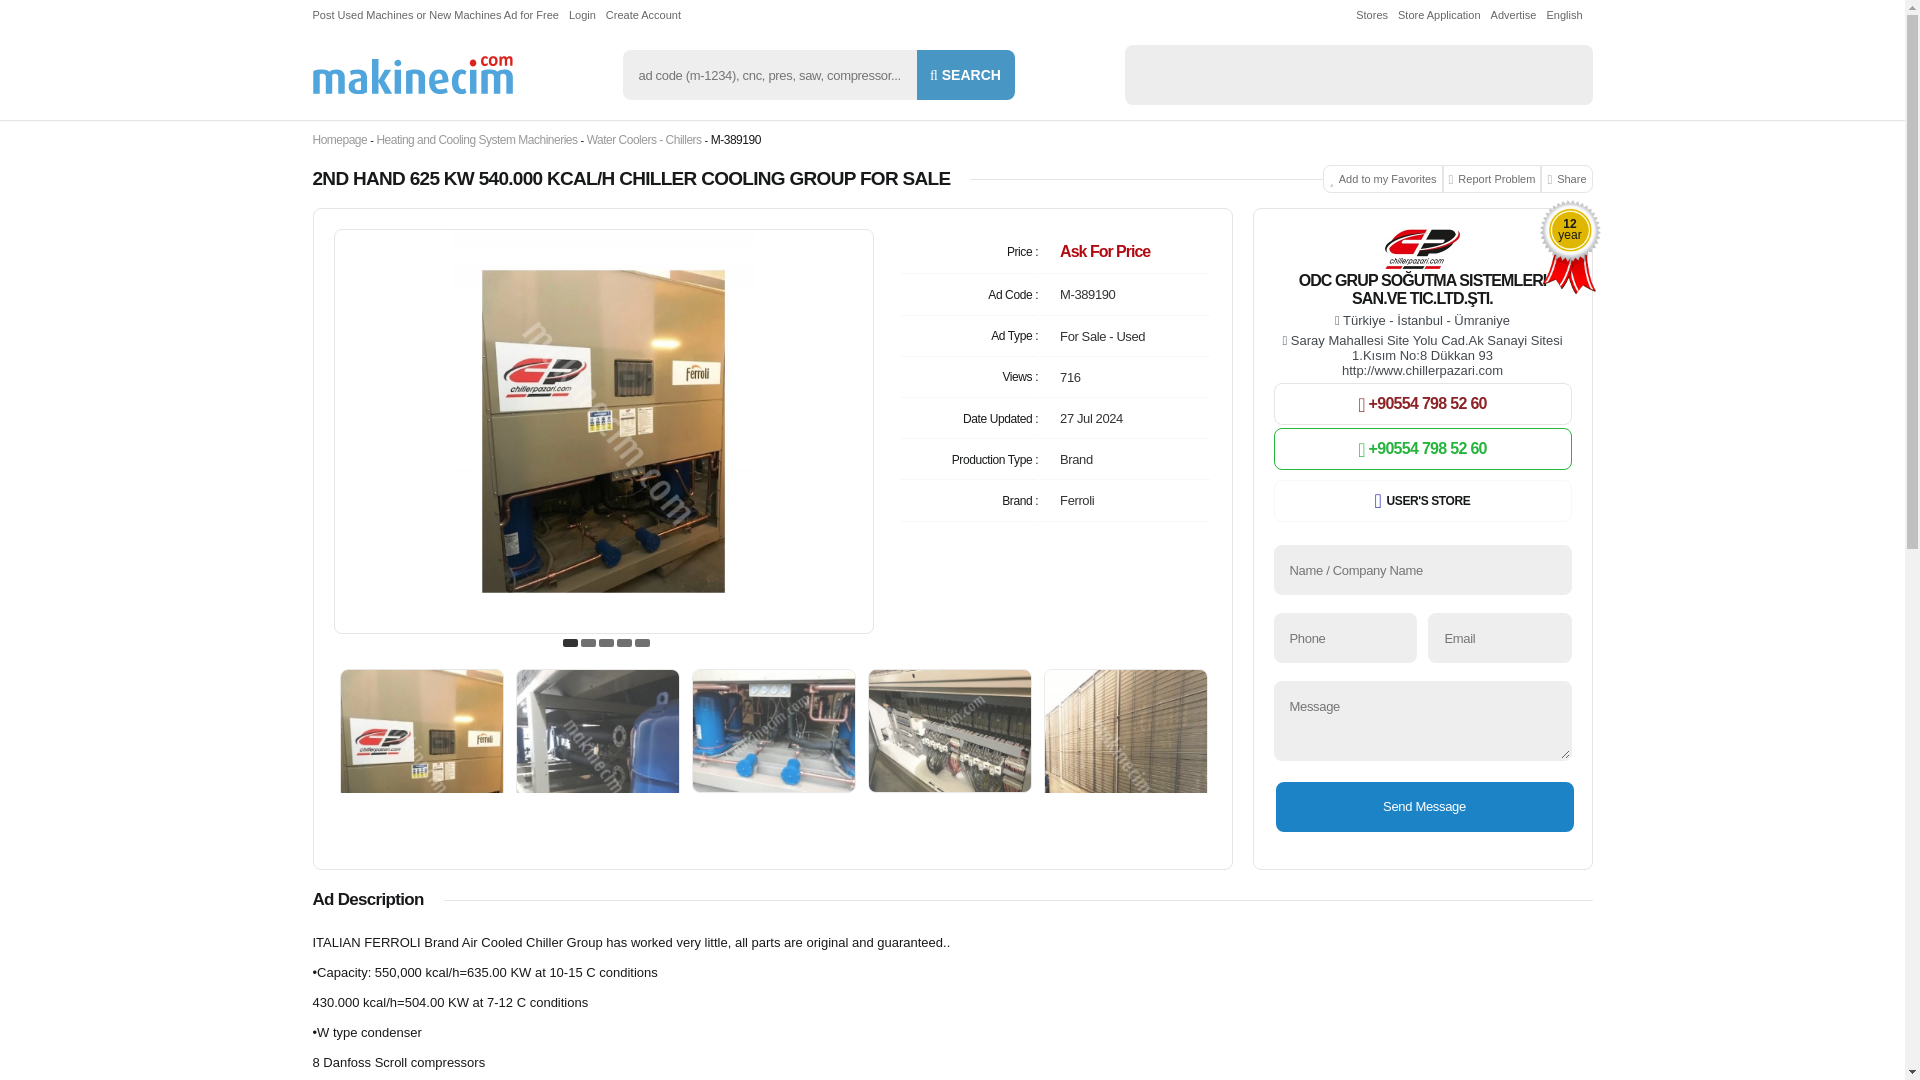 The width and height of the screenshot is (1920, 1080). I want to click on Makinecim.com, so click(412, 74).